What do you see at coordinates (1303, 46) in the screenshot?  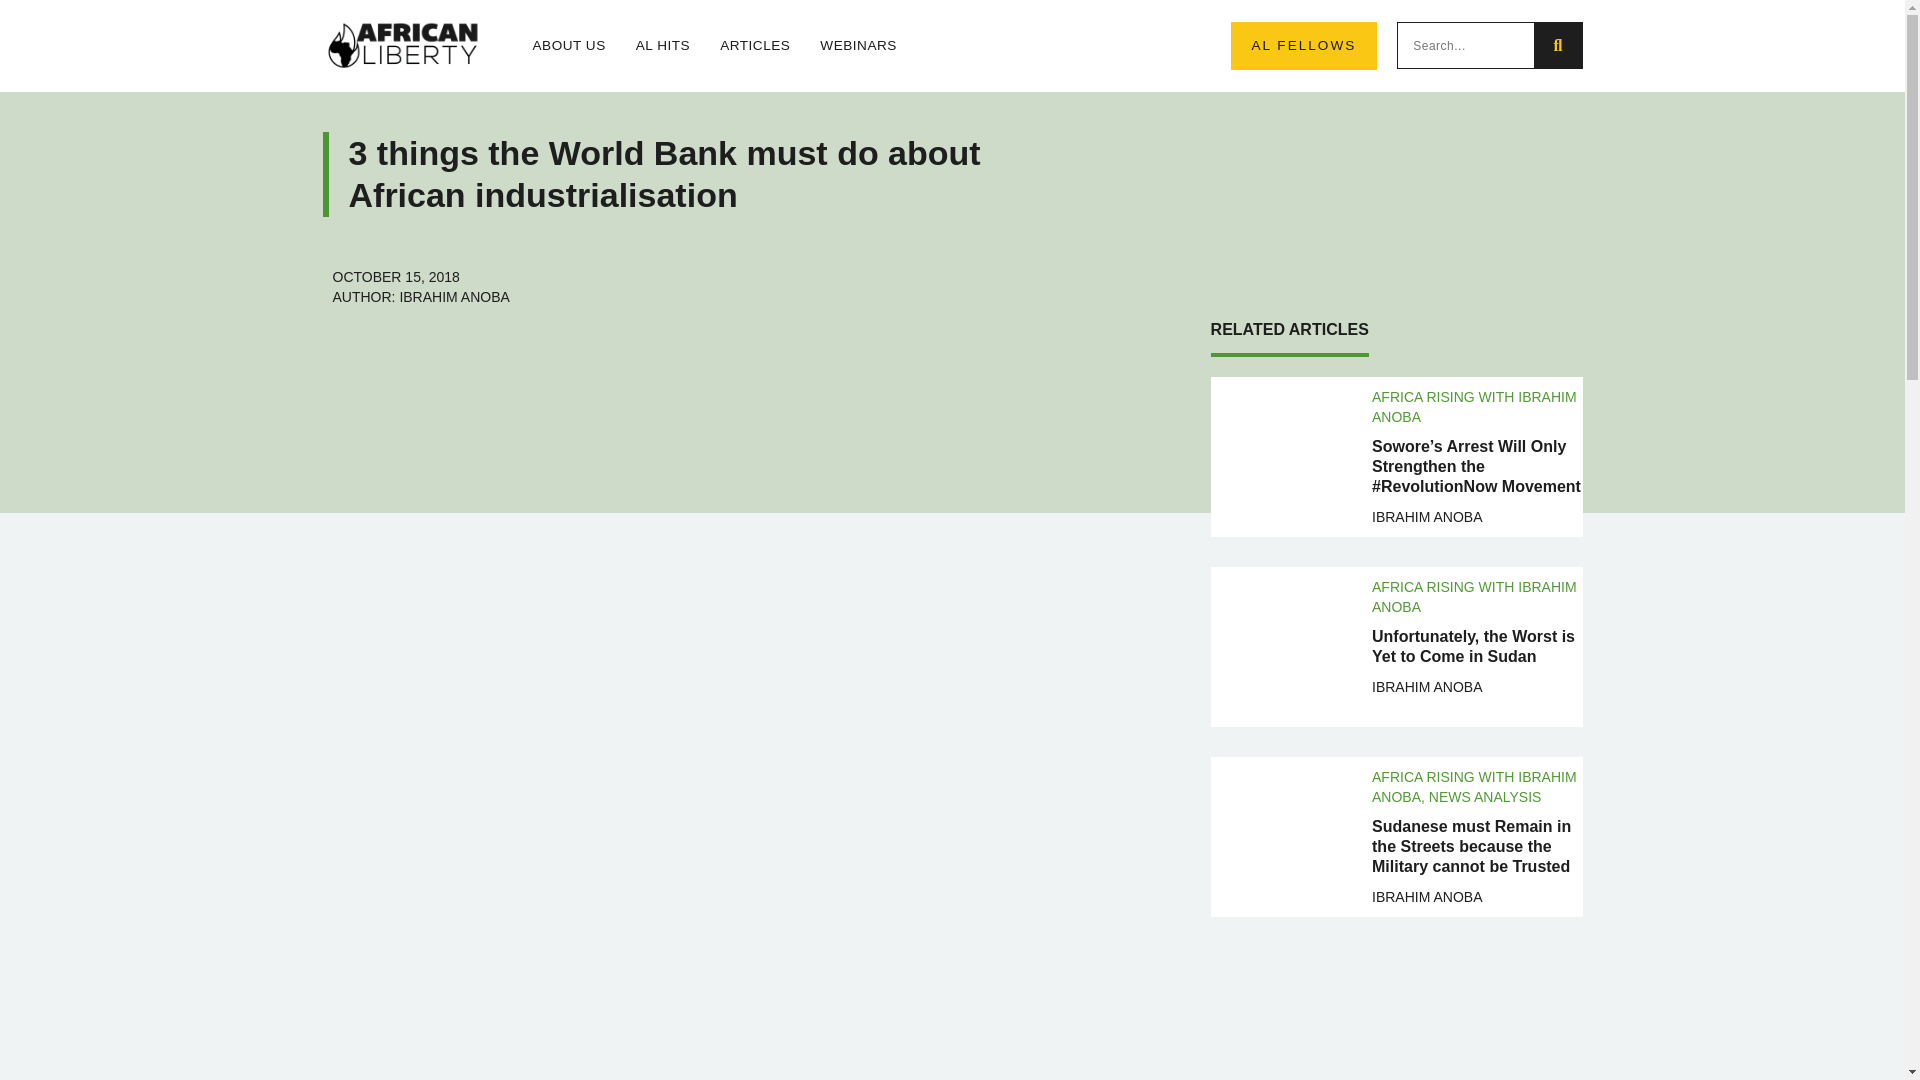 I see `AL FELLOWS` at bounding box center [1303, 46].